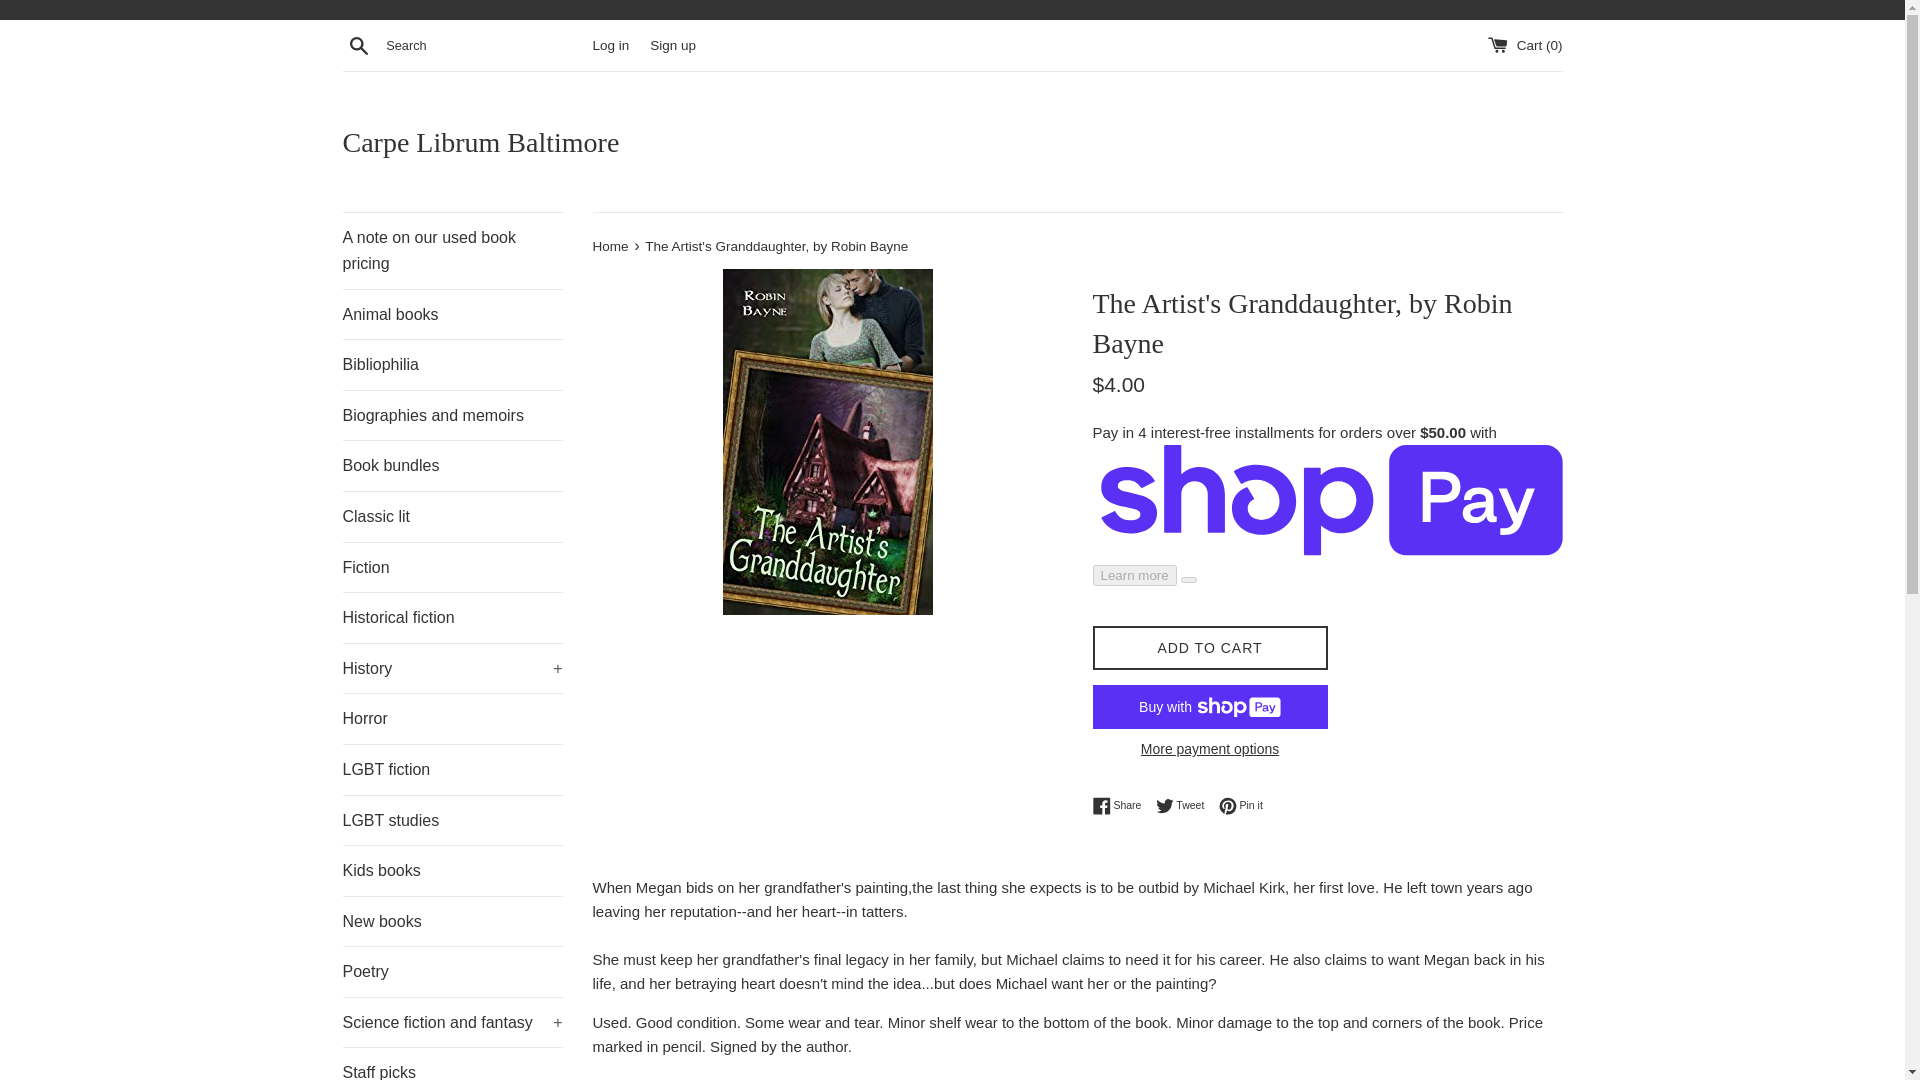  I want to click on Sign up, so click(672, 44).